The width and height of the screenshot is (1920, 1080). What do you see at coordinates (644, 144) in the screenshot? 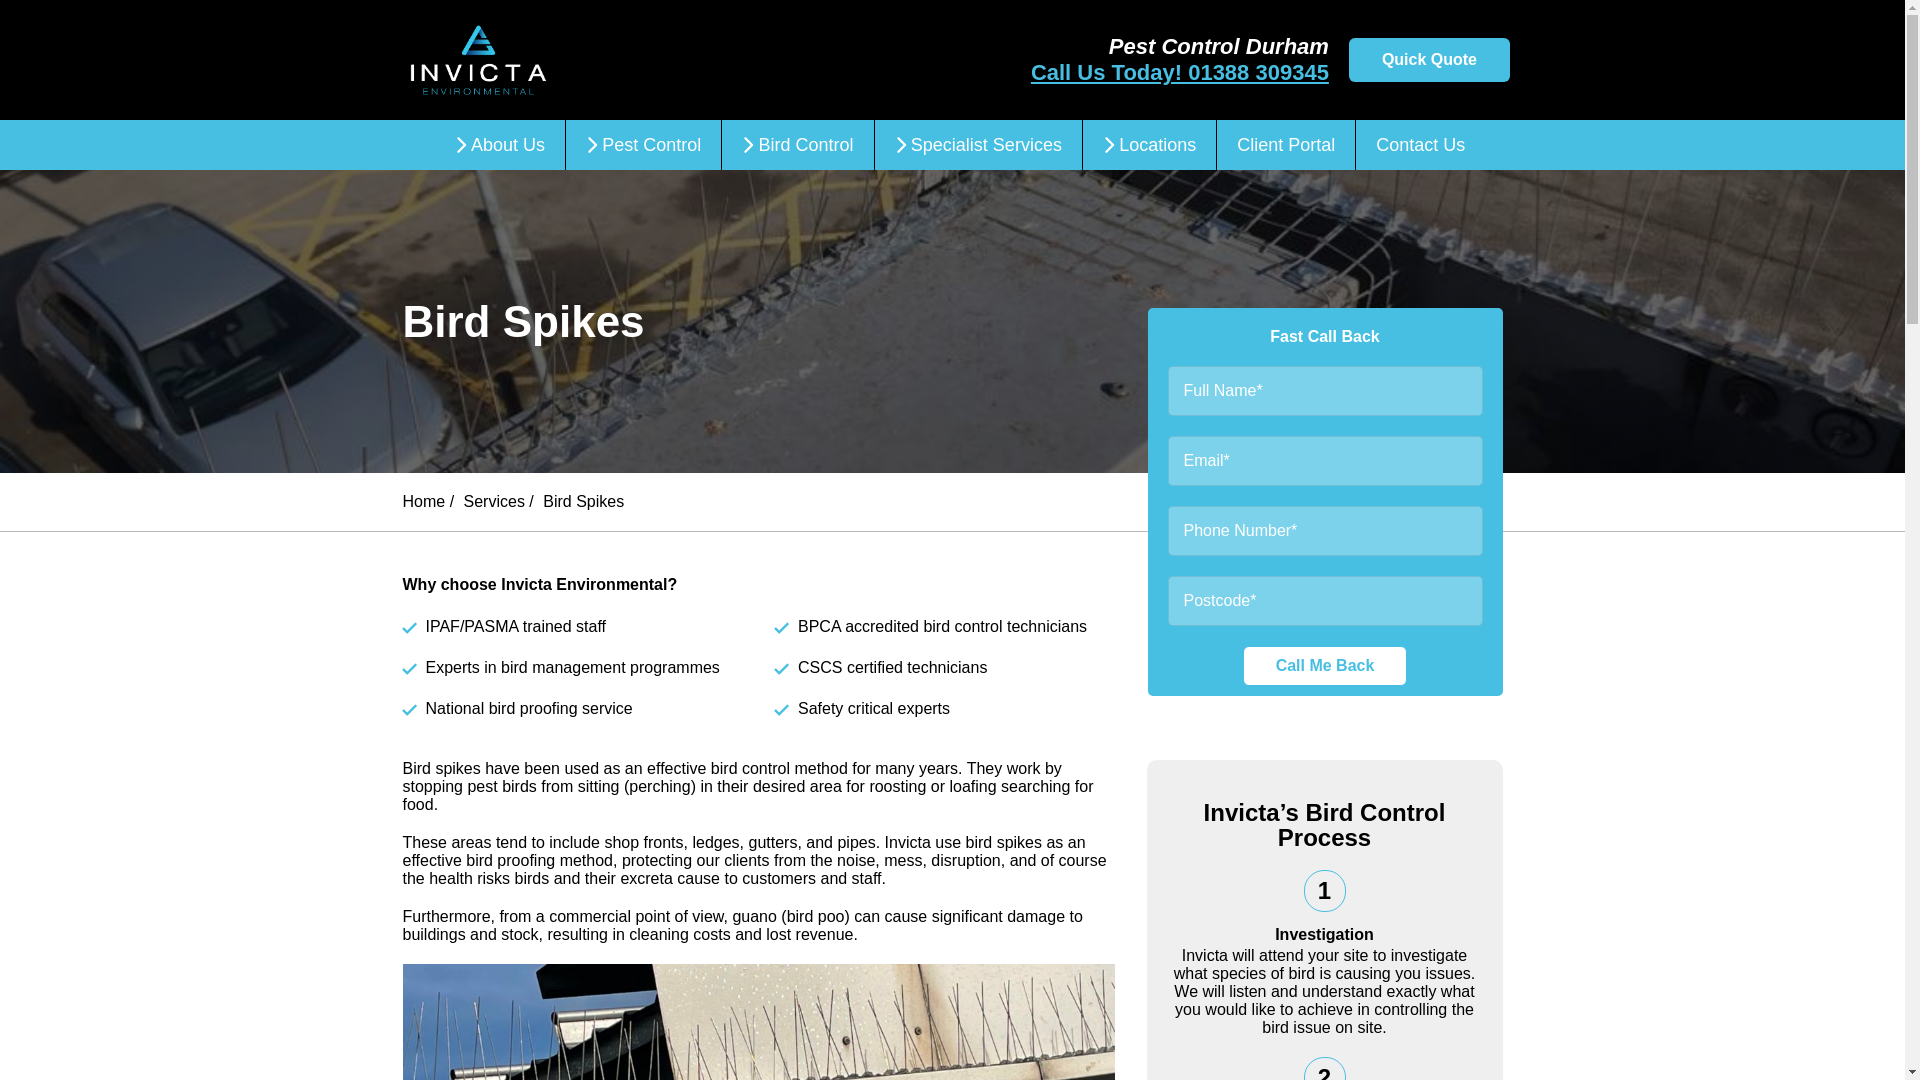
I see `Pest Control` at bounding box center [644, 144].